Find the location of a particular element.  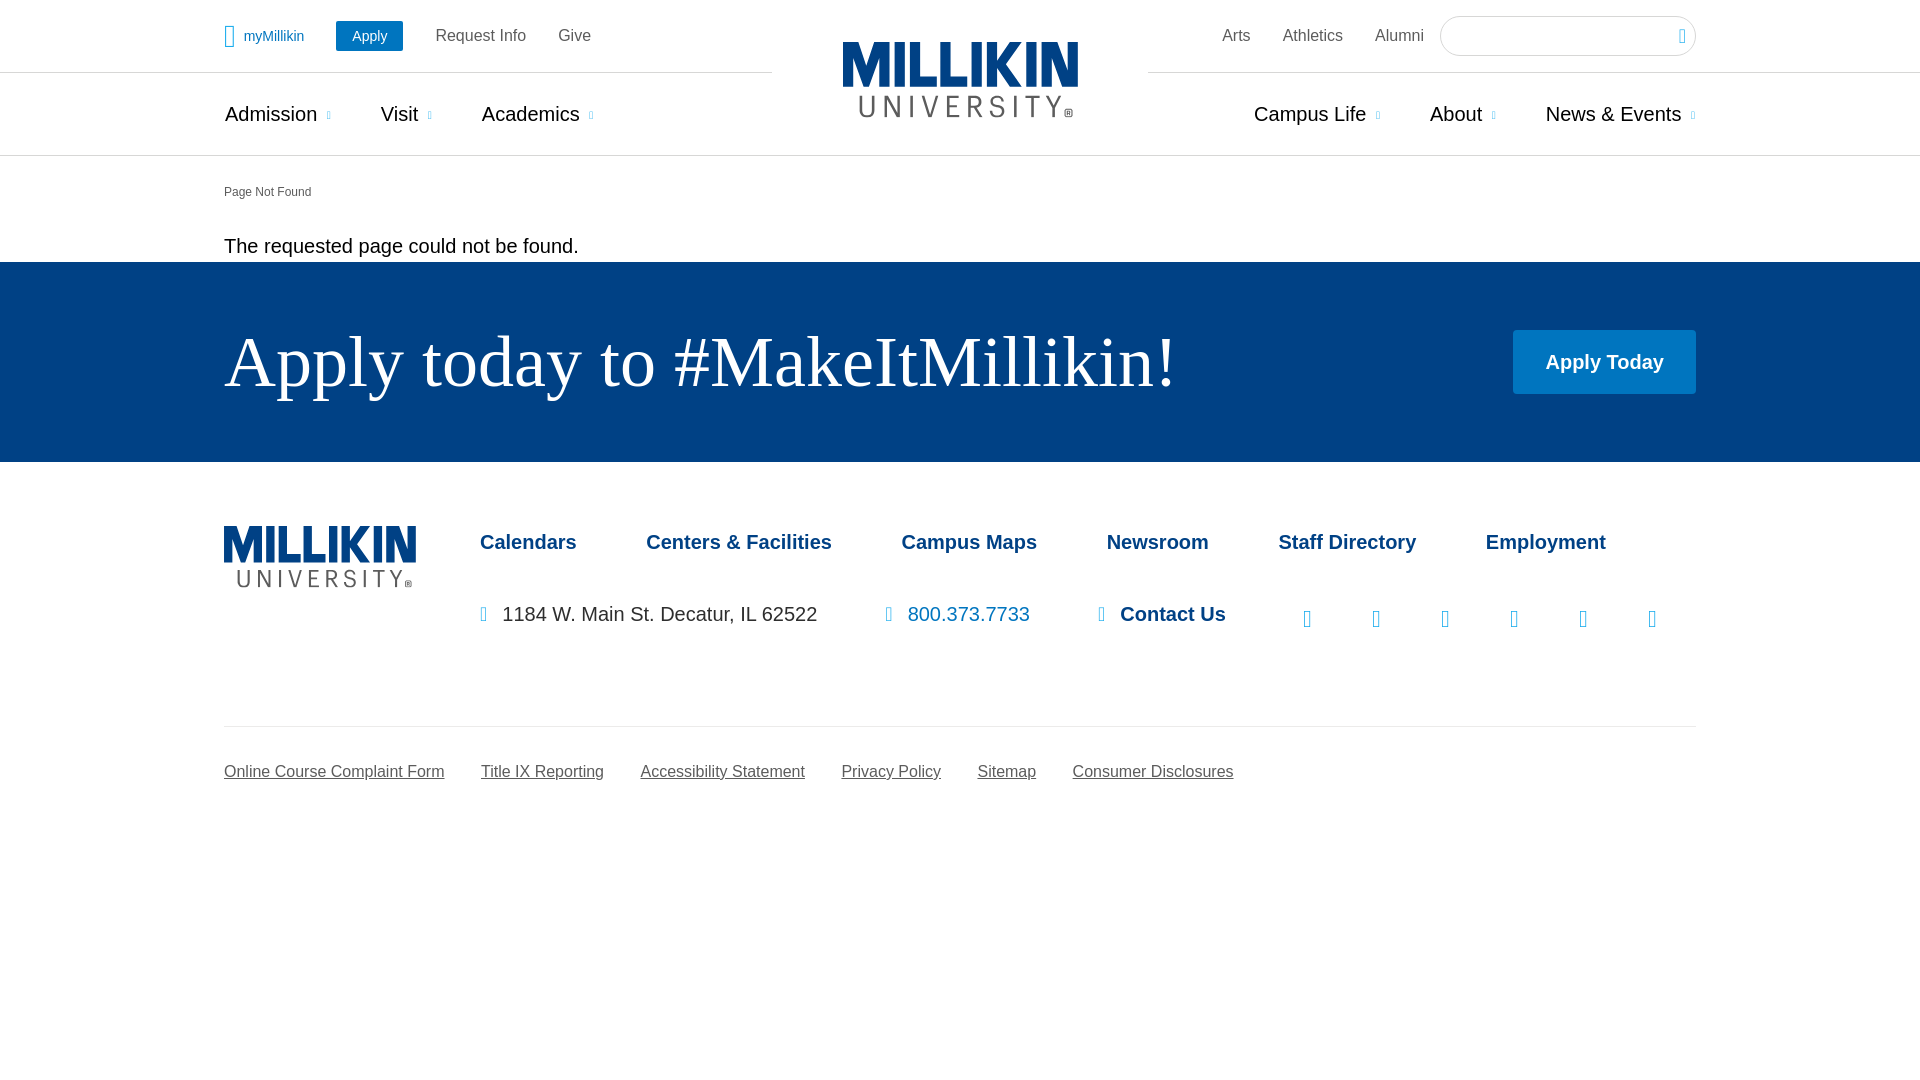

Alumni is located at coordinates (1399, 36).